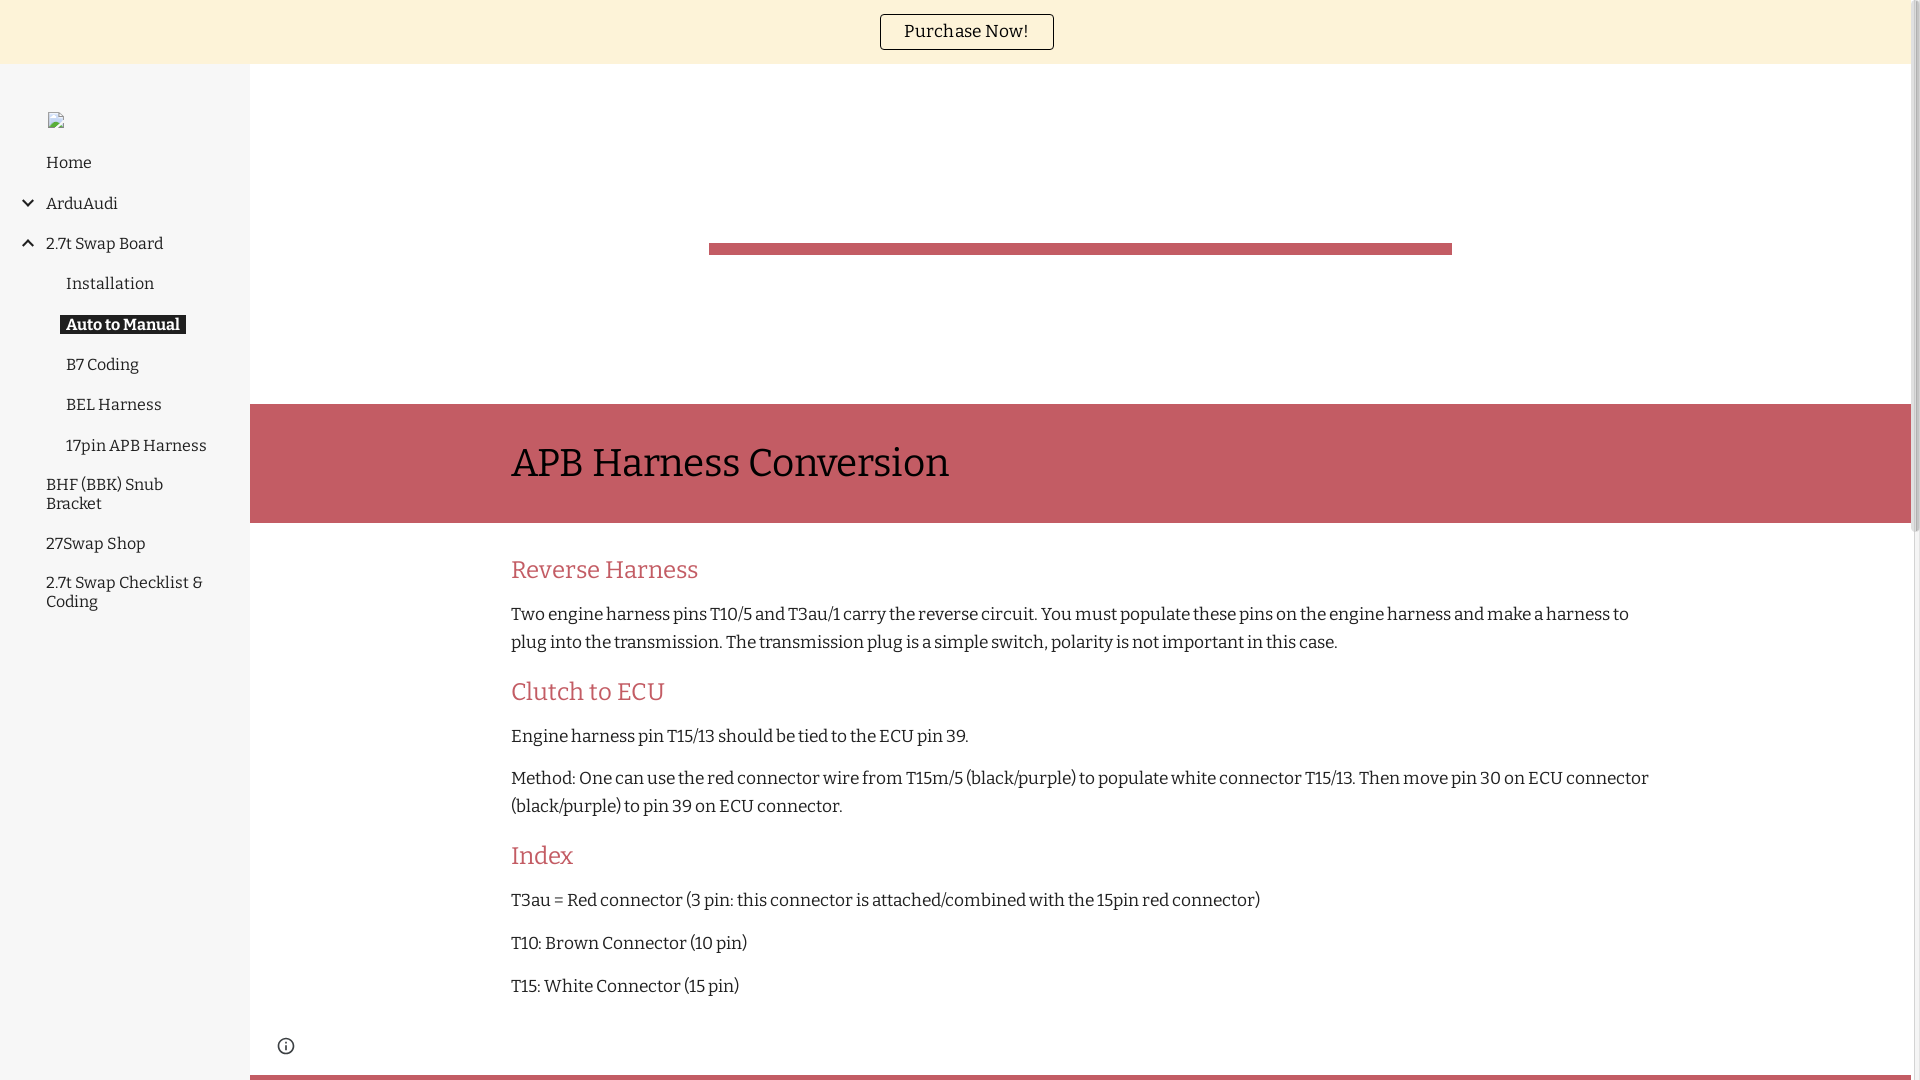 Image resolution: width=1920 pixels, height=1080 pixels. What do you see at coordinates (134, 592) in the screenshot?
I see `2.7t Swap Checklist & Coding` at bounding box center [134, 592].